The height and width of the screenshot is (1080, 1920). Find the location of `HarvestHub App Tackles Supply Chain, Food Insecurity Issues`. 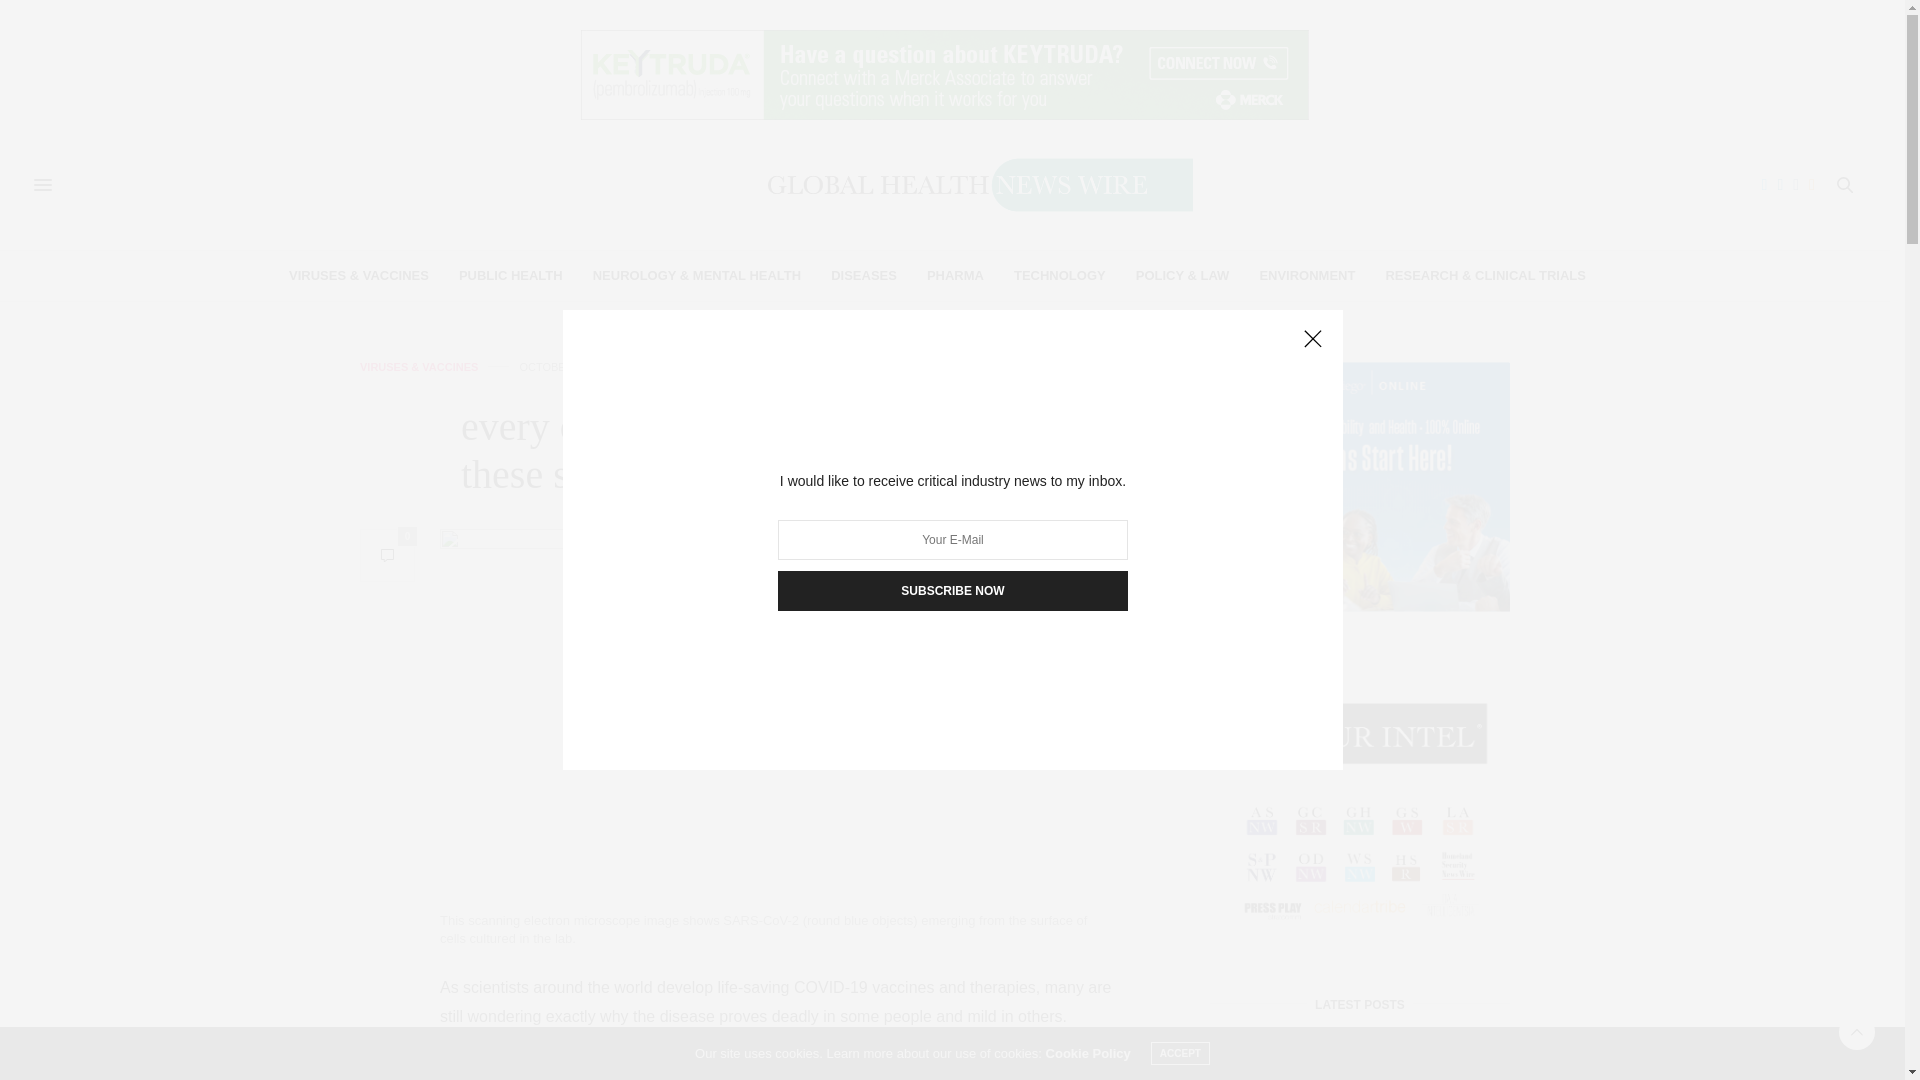

HarvestHub App Tackles Supply Chain, Food Insecurity Issues is located at coordinates (1406, 1068).